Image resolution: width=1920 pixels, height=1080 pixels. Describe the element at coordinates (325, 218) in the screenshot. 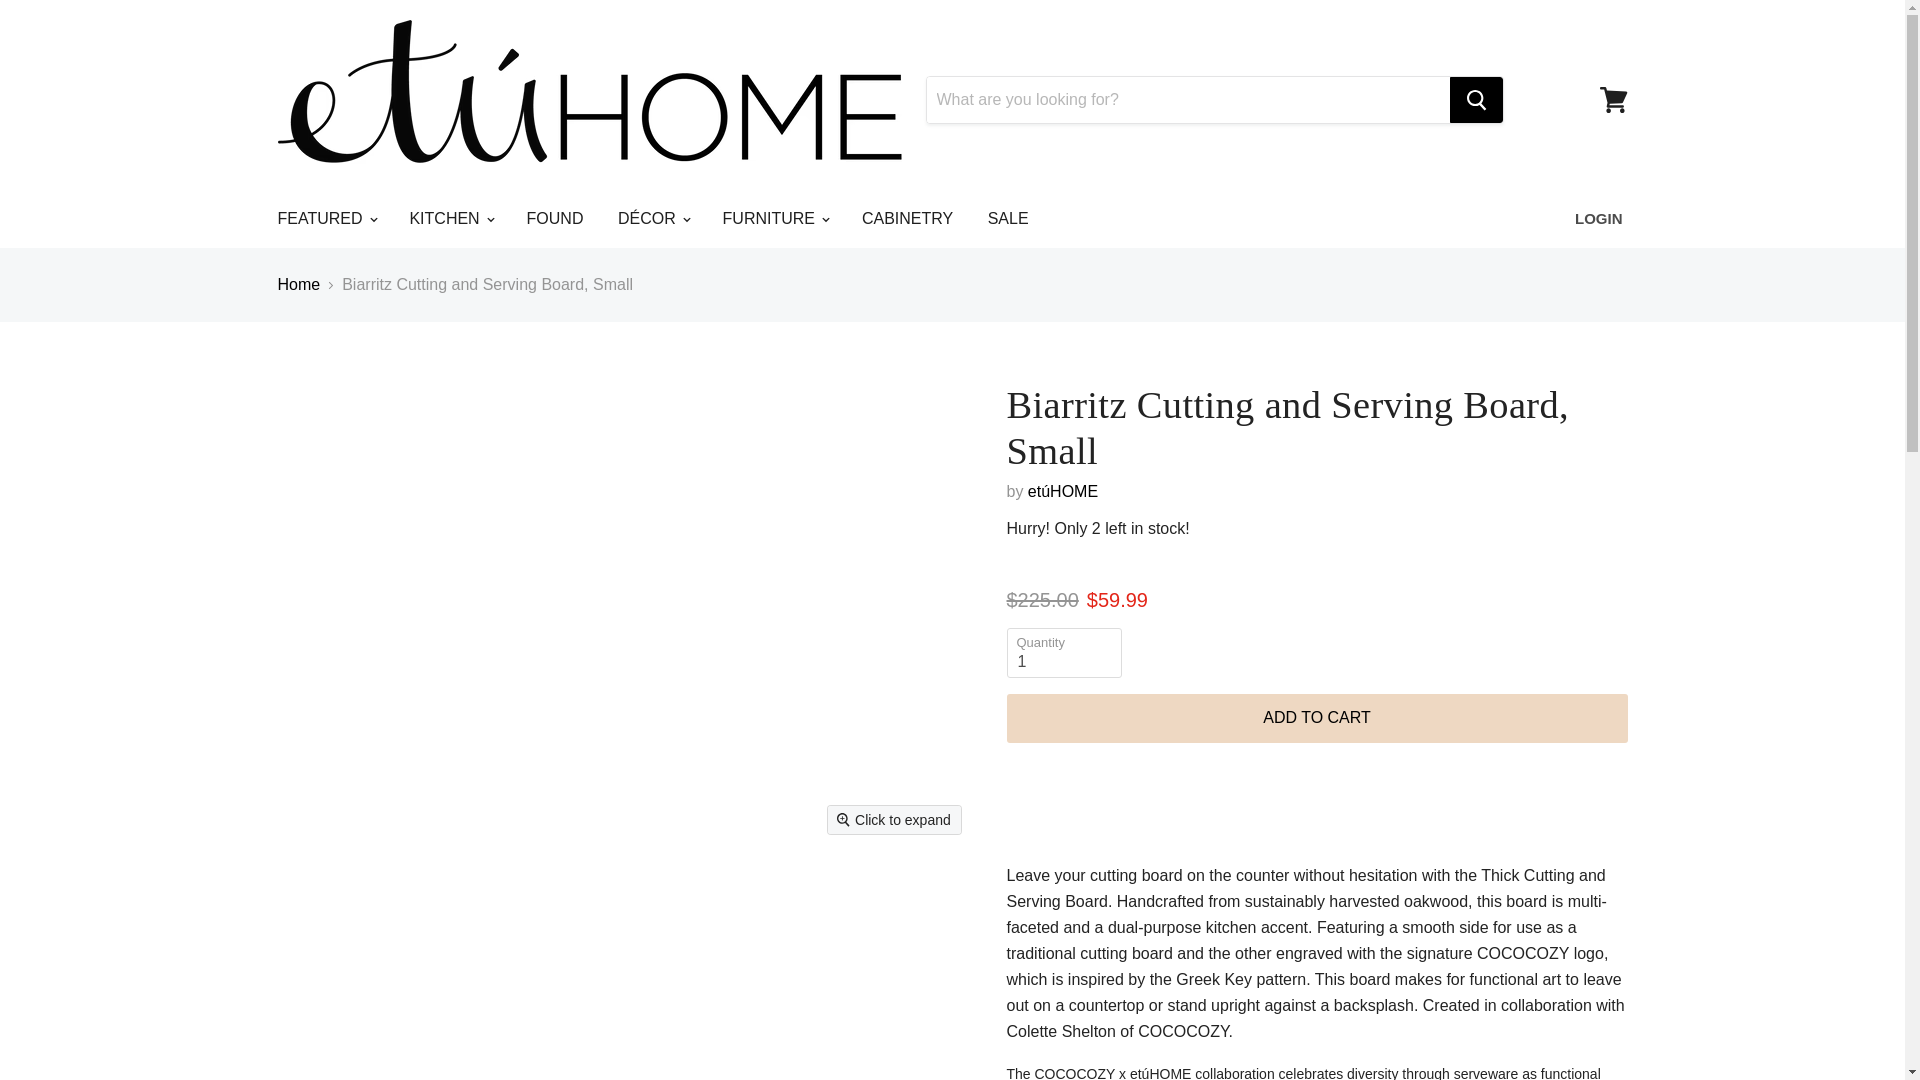

I see `FEATURED` at that location.